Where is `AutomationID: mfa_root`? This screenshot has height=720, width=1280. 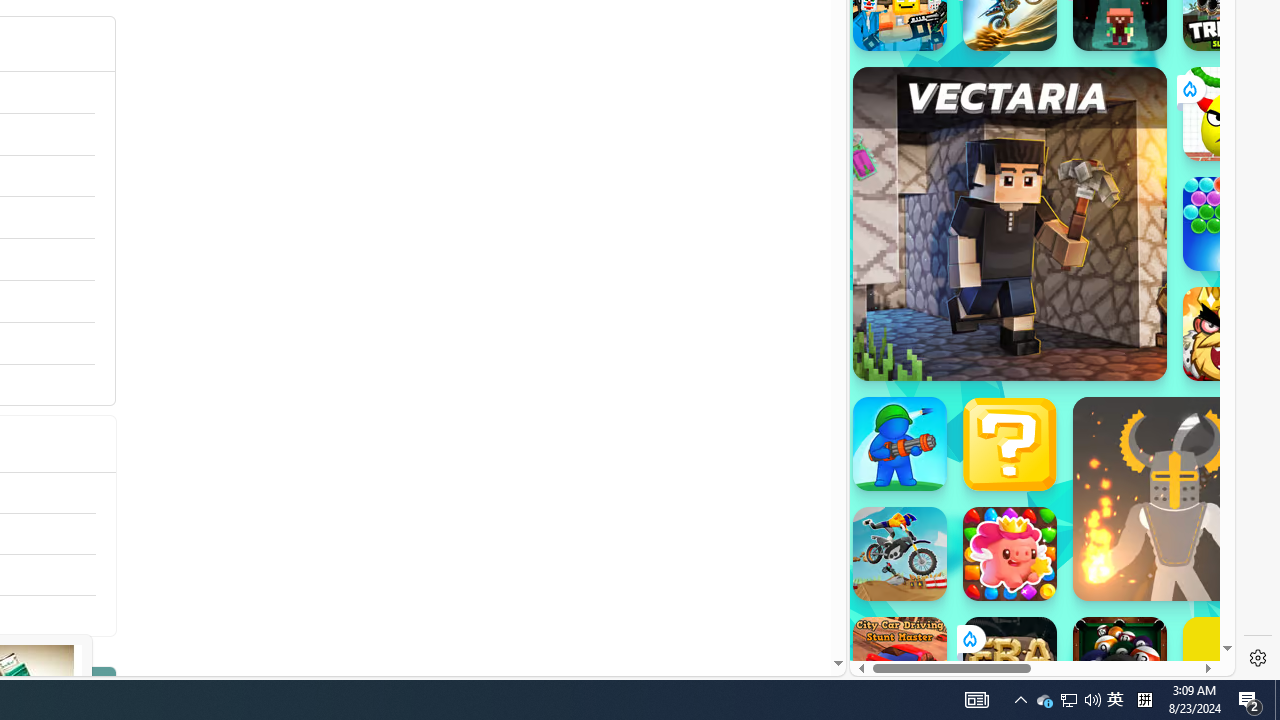 AutomationID: mfa_root is located at coordinates (762, 603).